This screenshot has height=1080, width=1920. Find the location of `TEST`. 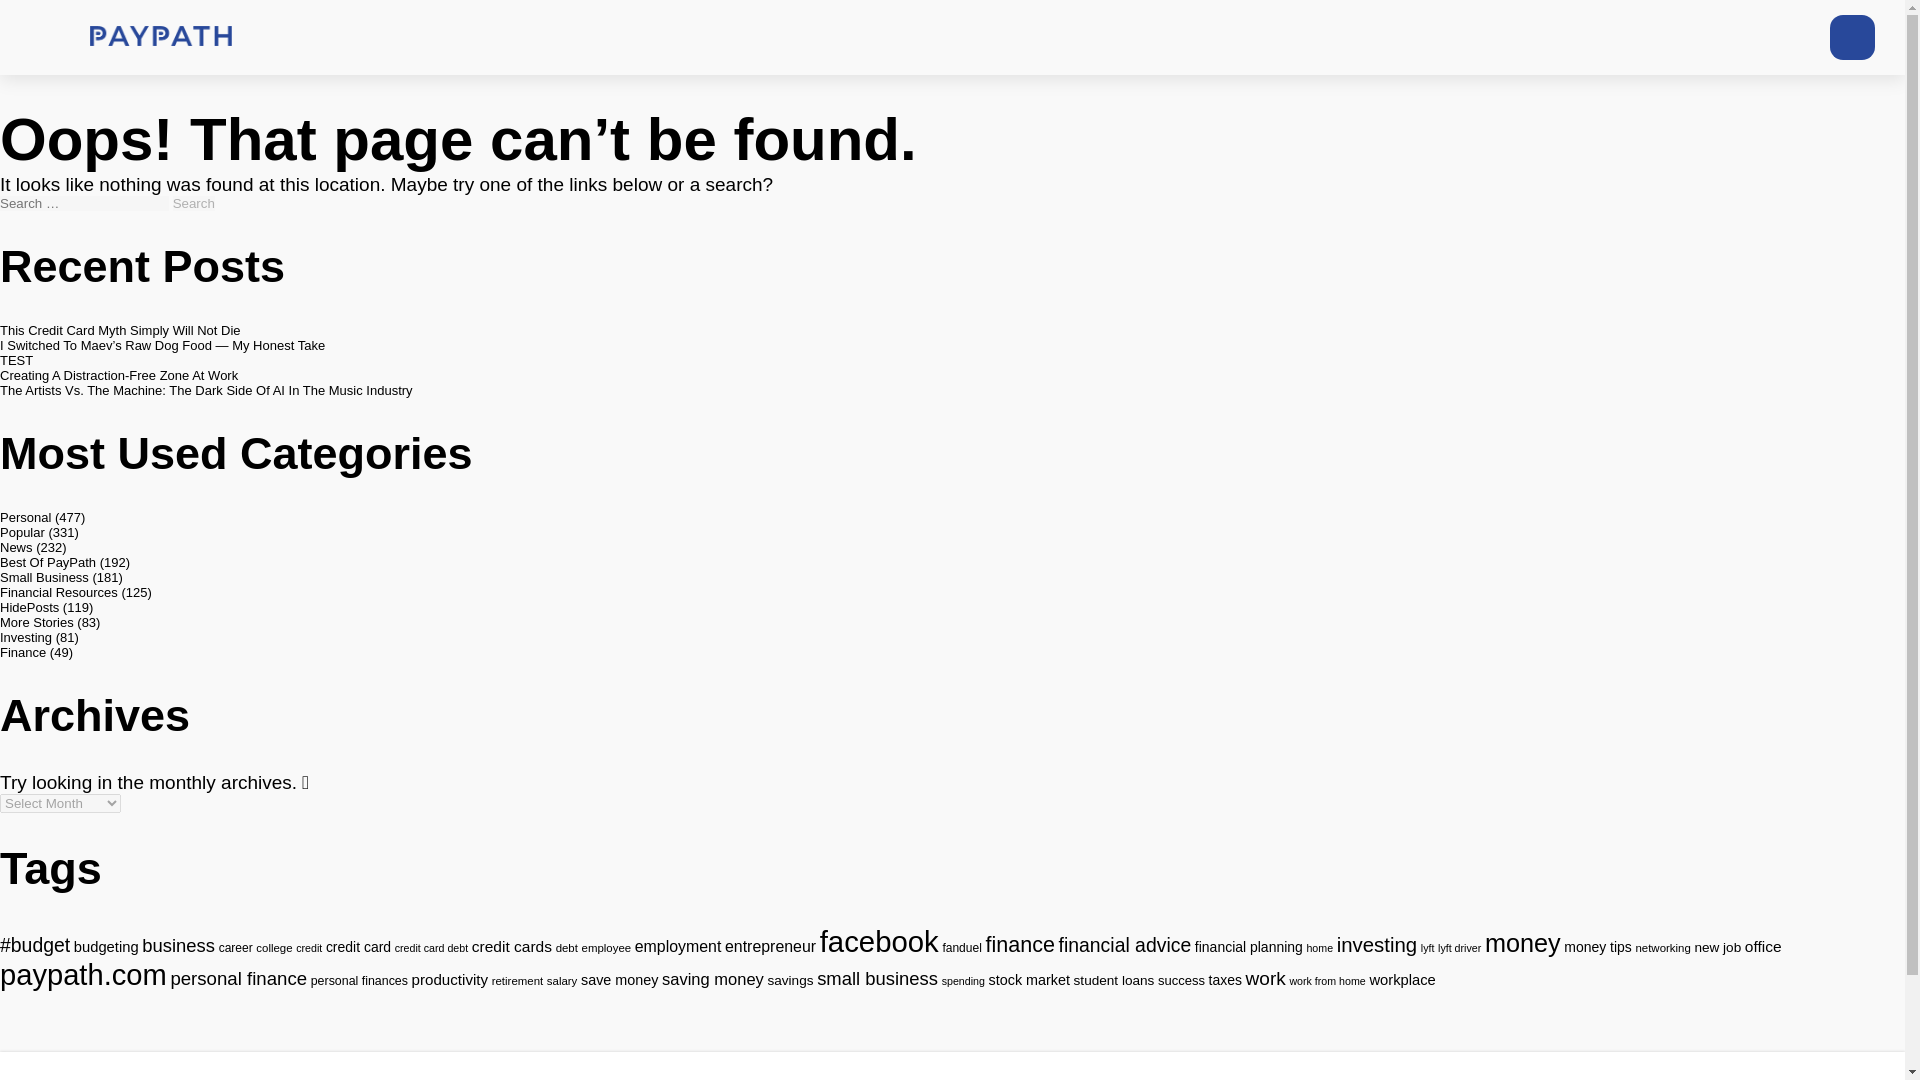

TEST is located at coordinates (16, 360).